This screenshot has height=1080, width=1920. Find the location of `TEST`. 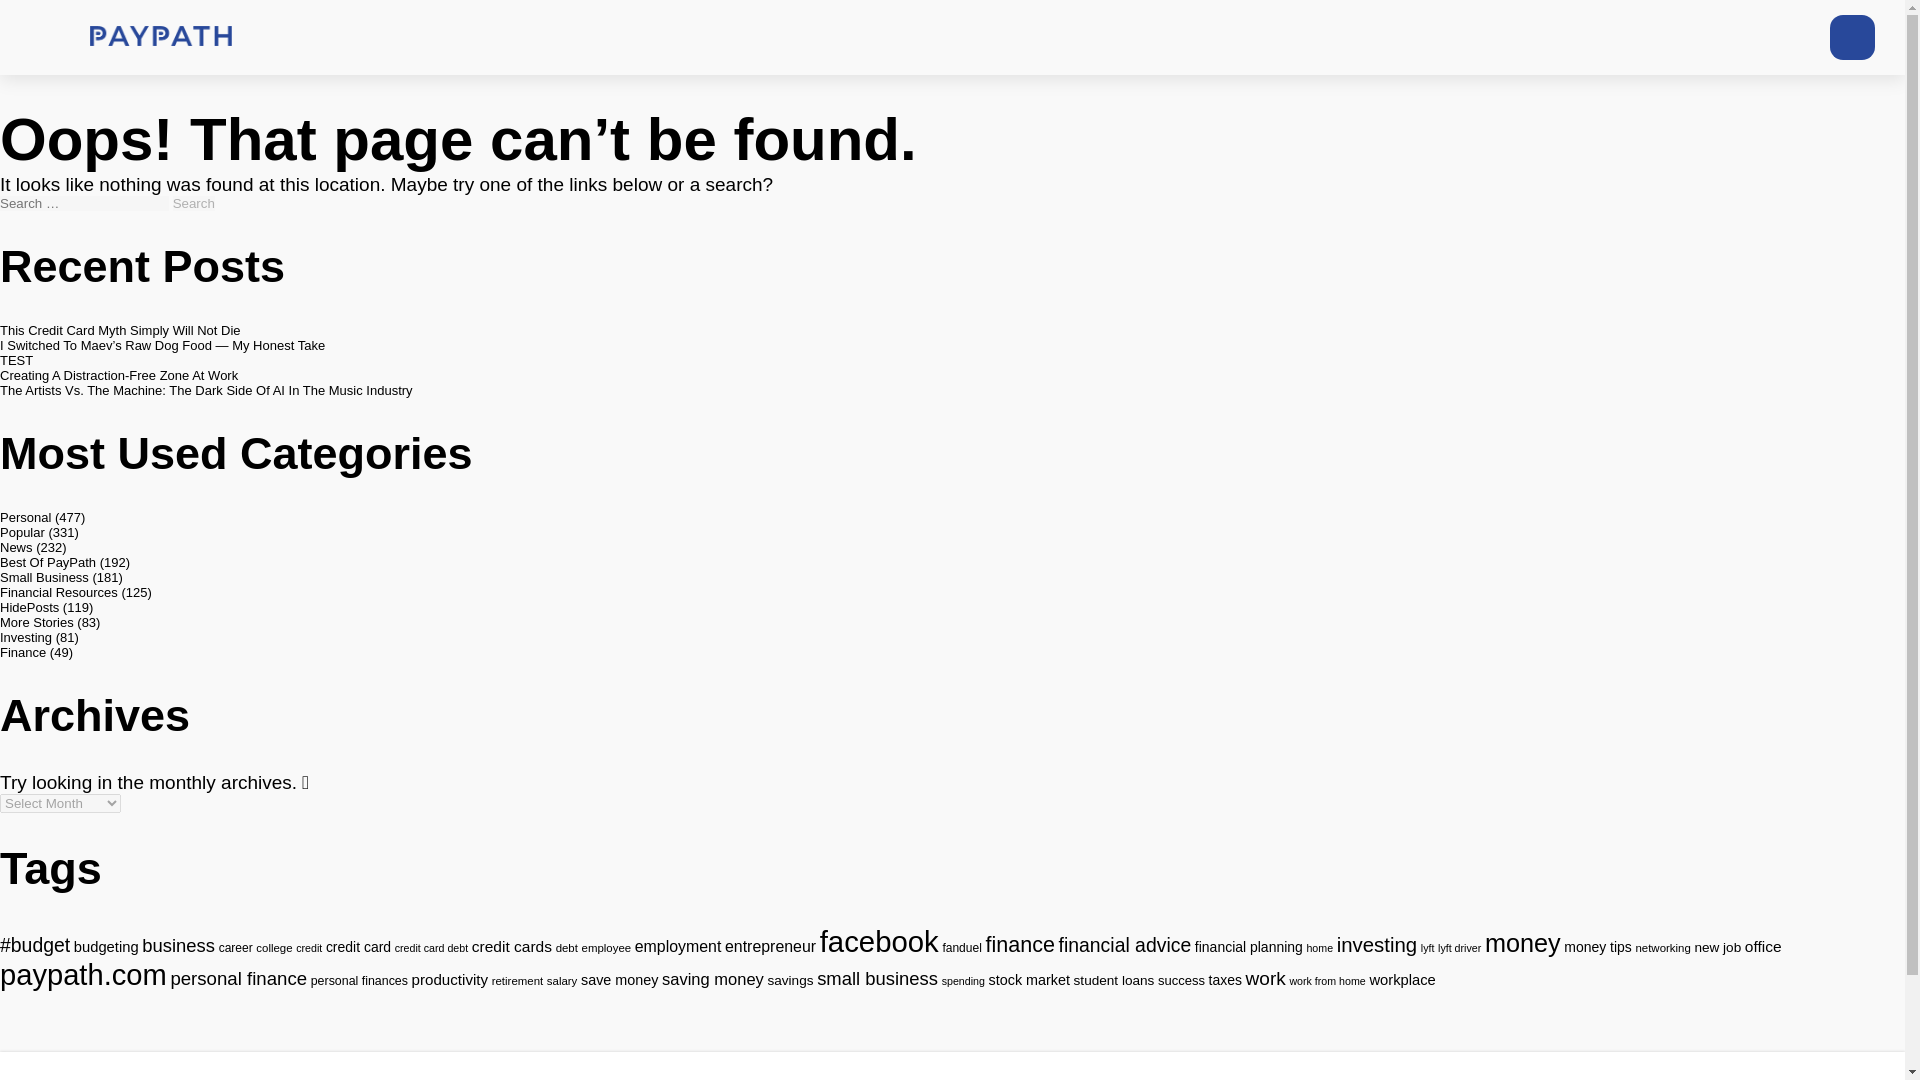

TEST is located at coordinates (16, 360).